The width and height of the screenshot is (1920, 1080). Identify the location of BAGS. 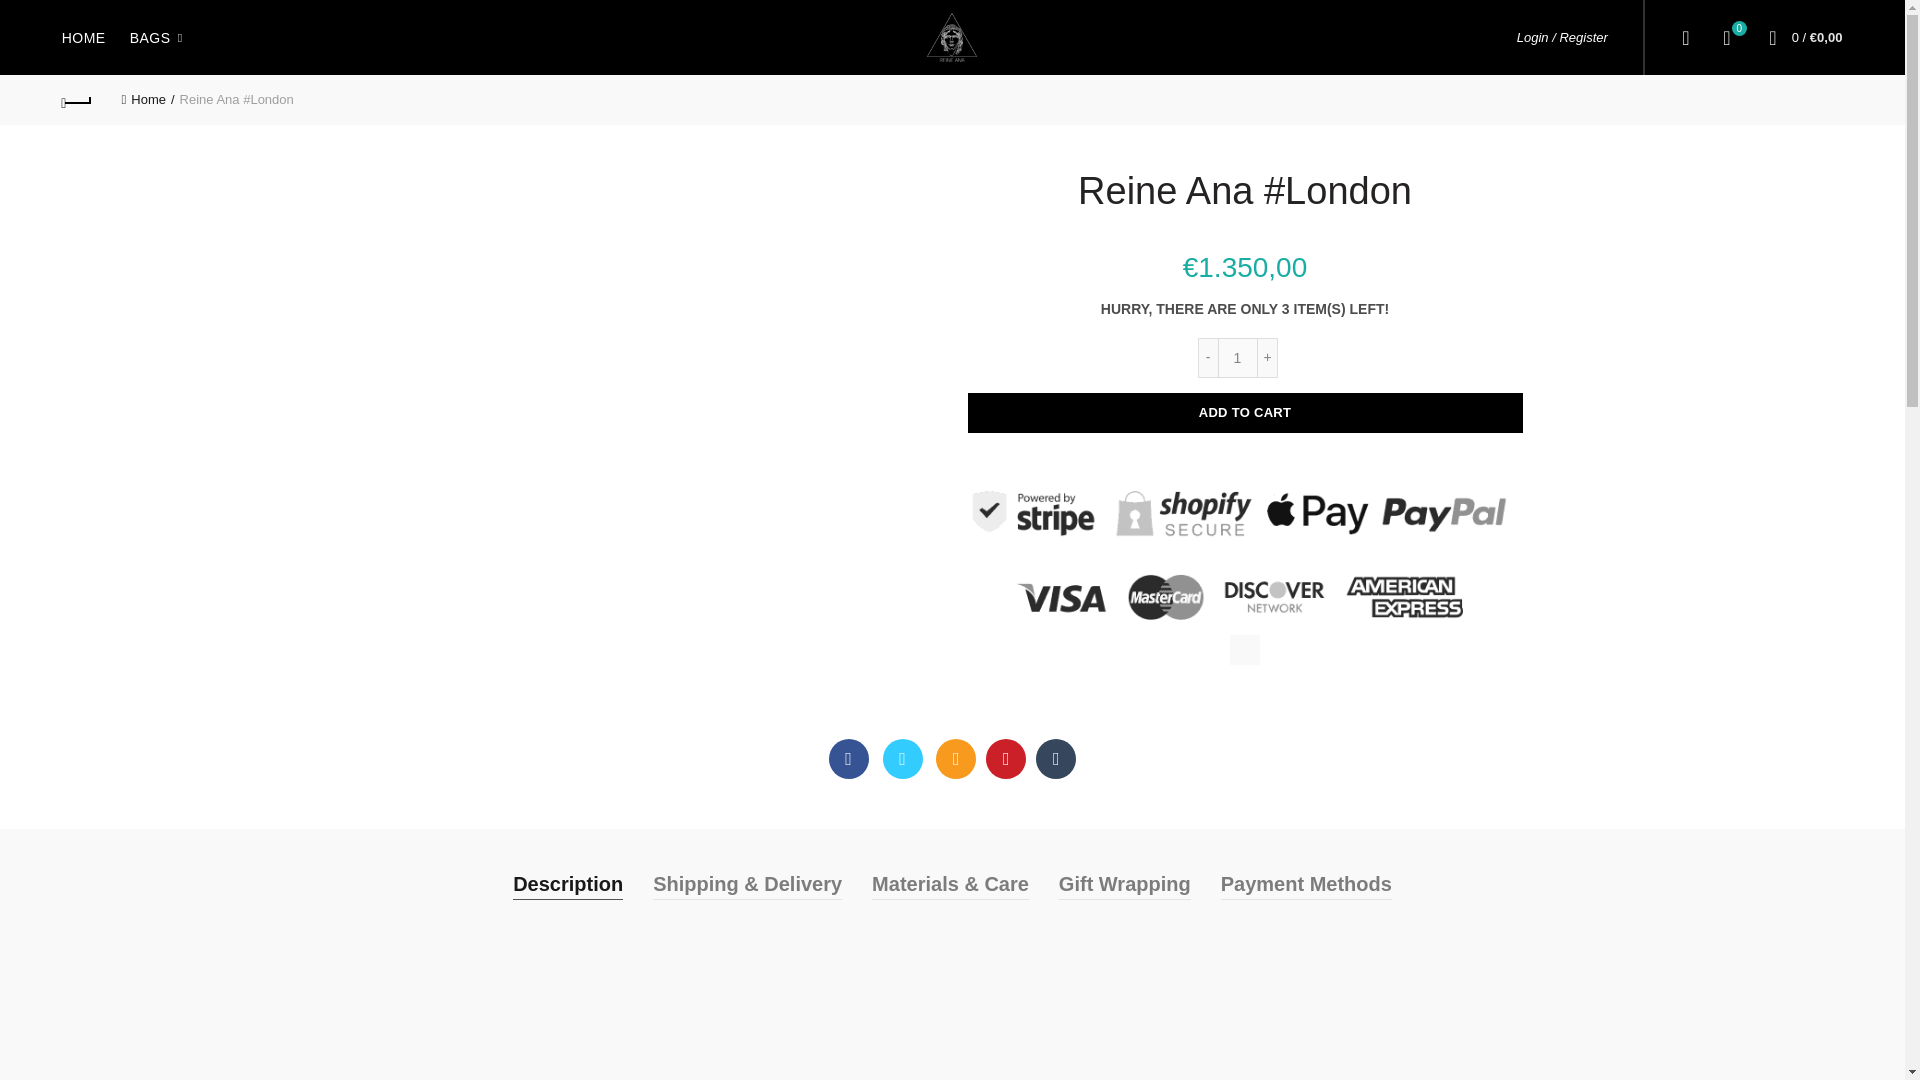
(1244, 413).